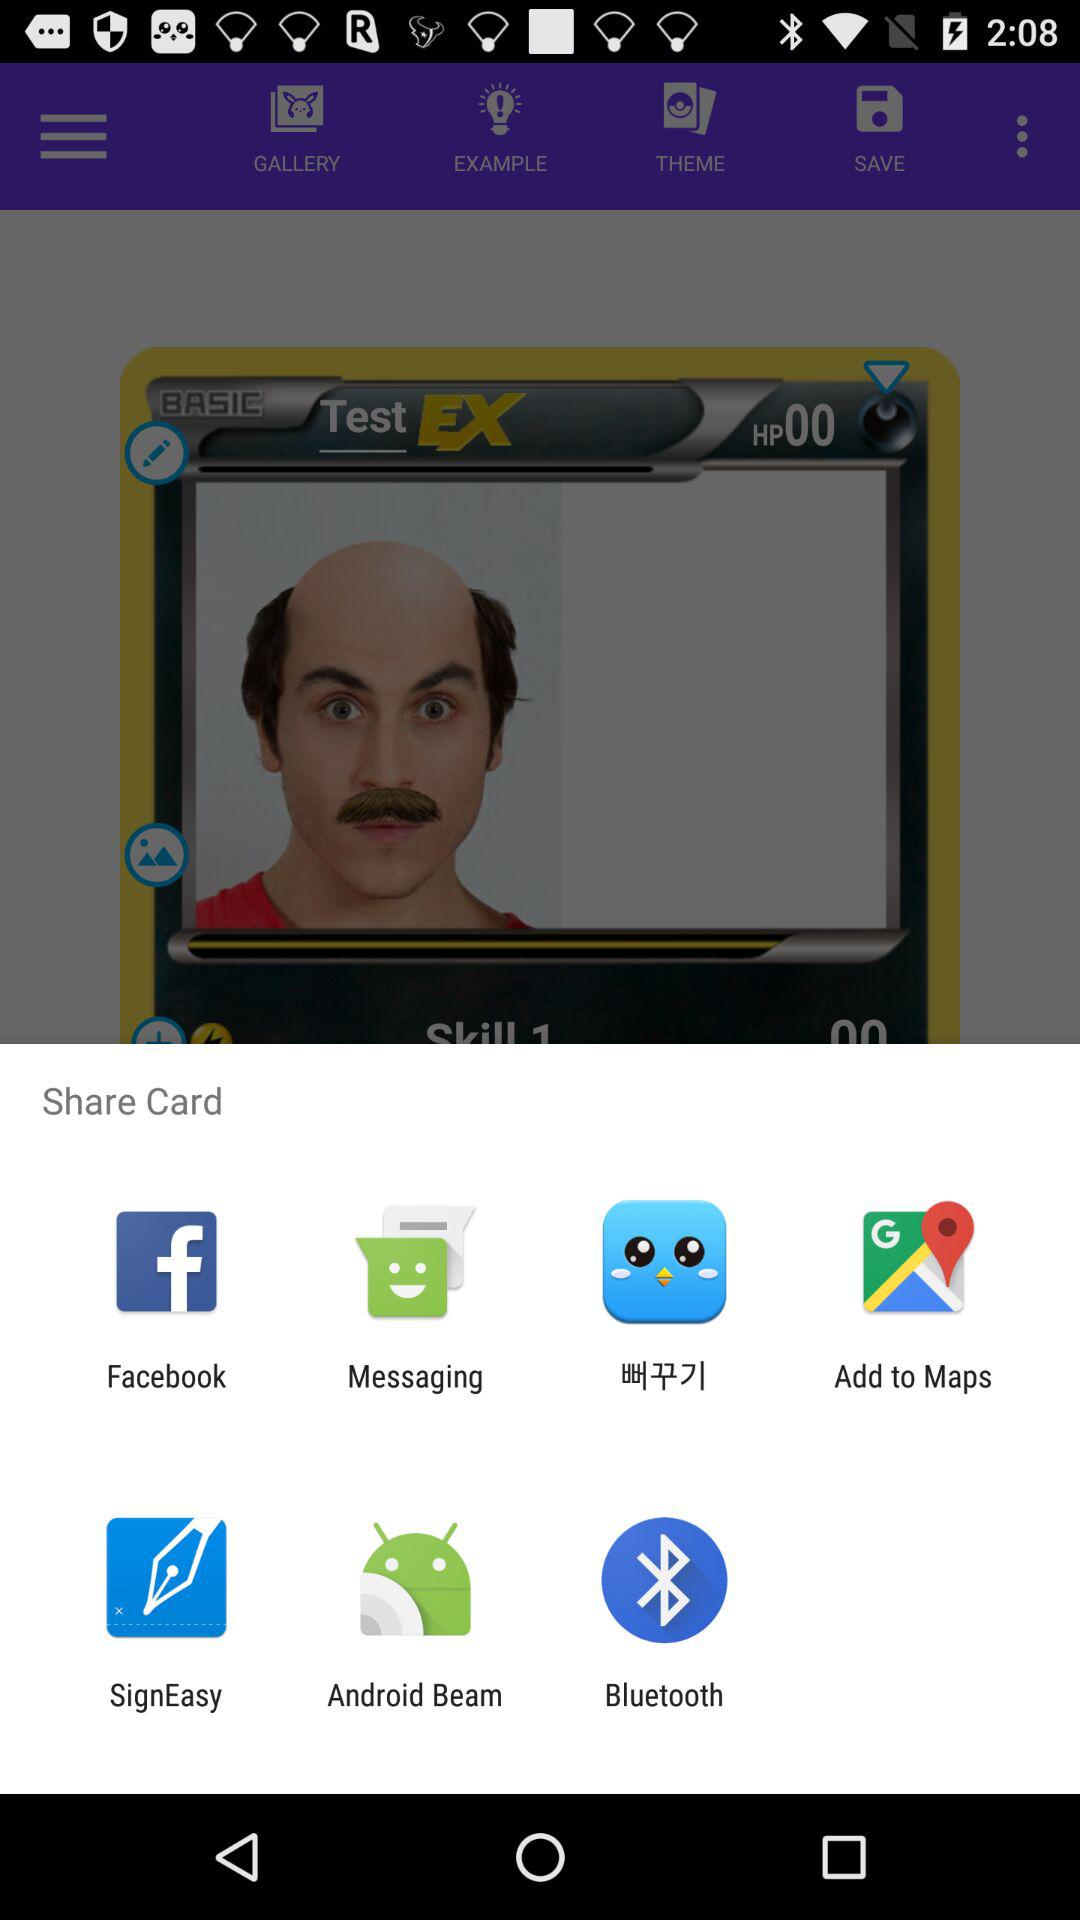 The height and width of the screenshot is (1920, 1080). I want to click on select the item to the right of the signeasy app, so click(414, 1712).